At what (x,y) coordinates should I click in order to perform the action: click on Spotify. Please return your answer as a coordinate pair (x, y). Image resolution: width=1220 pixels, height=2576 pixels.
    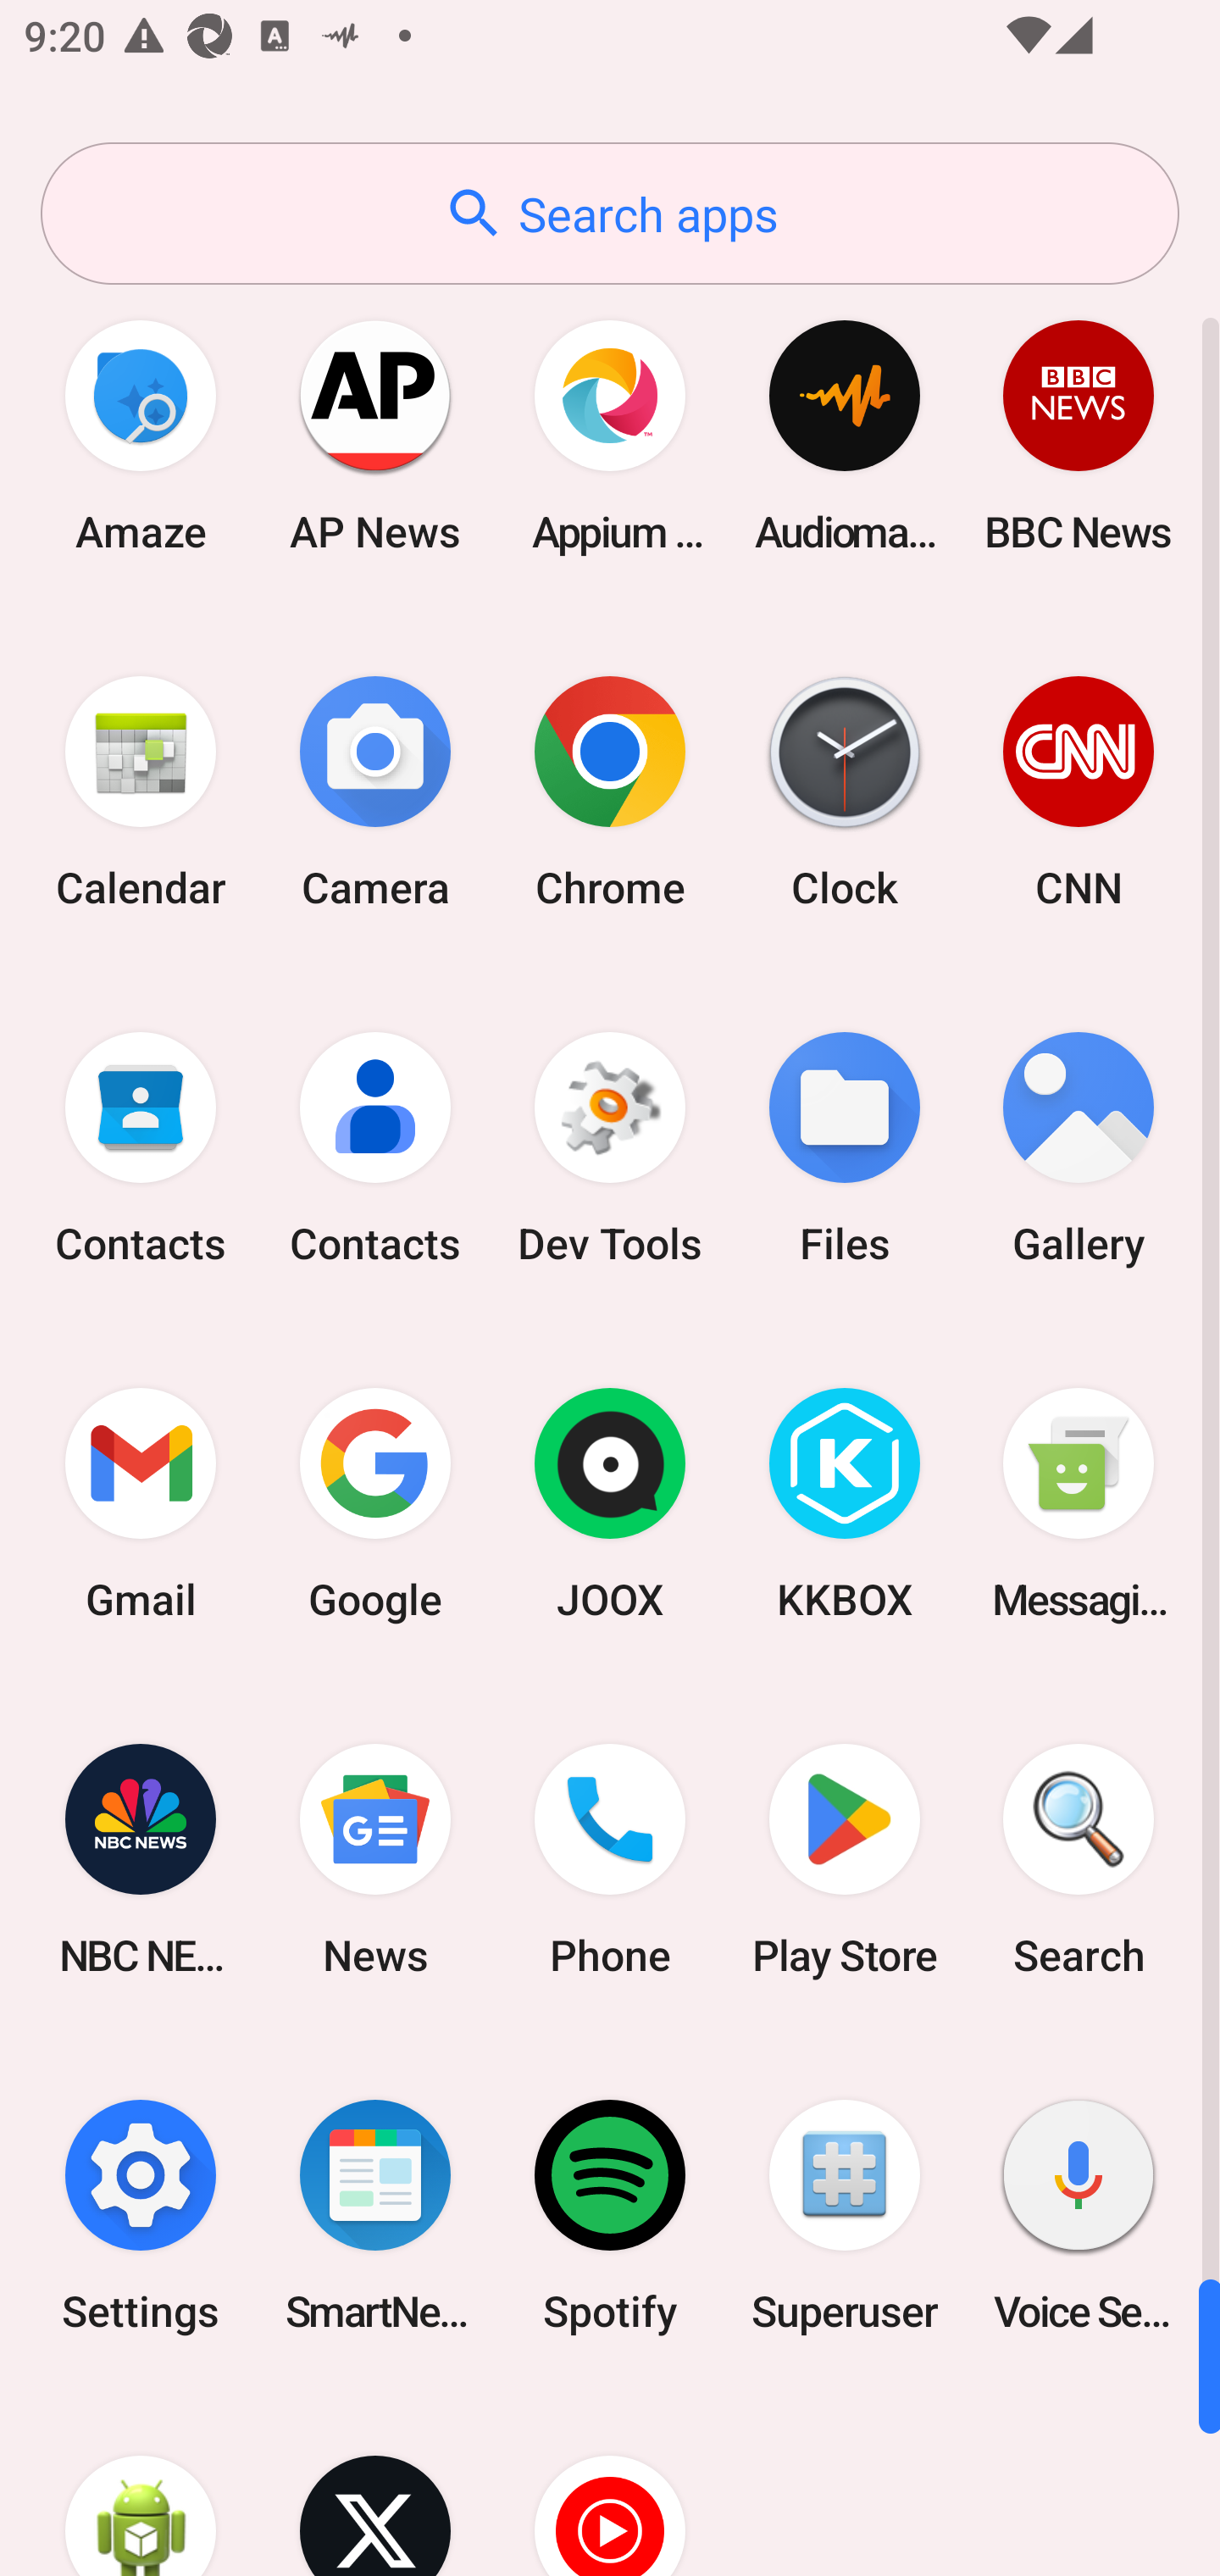
    Looking at the image, I should click on (610, 2215).